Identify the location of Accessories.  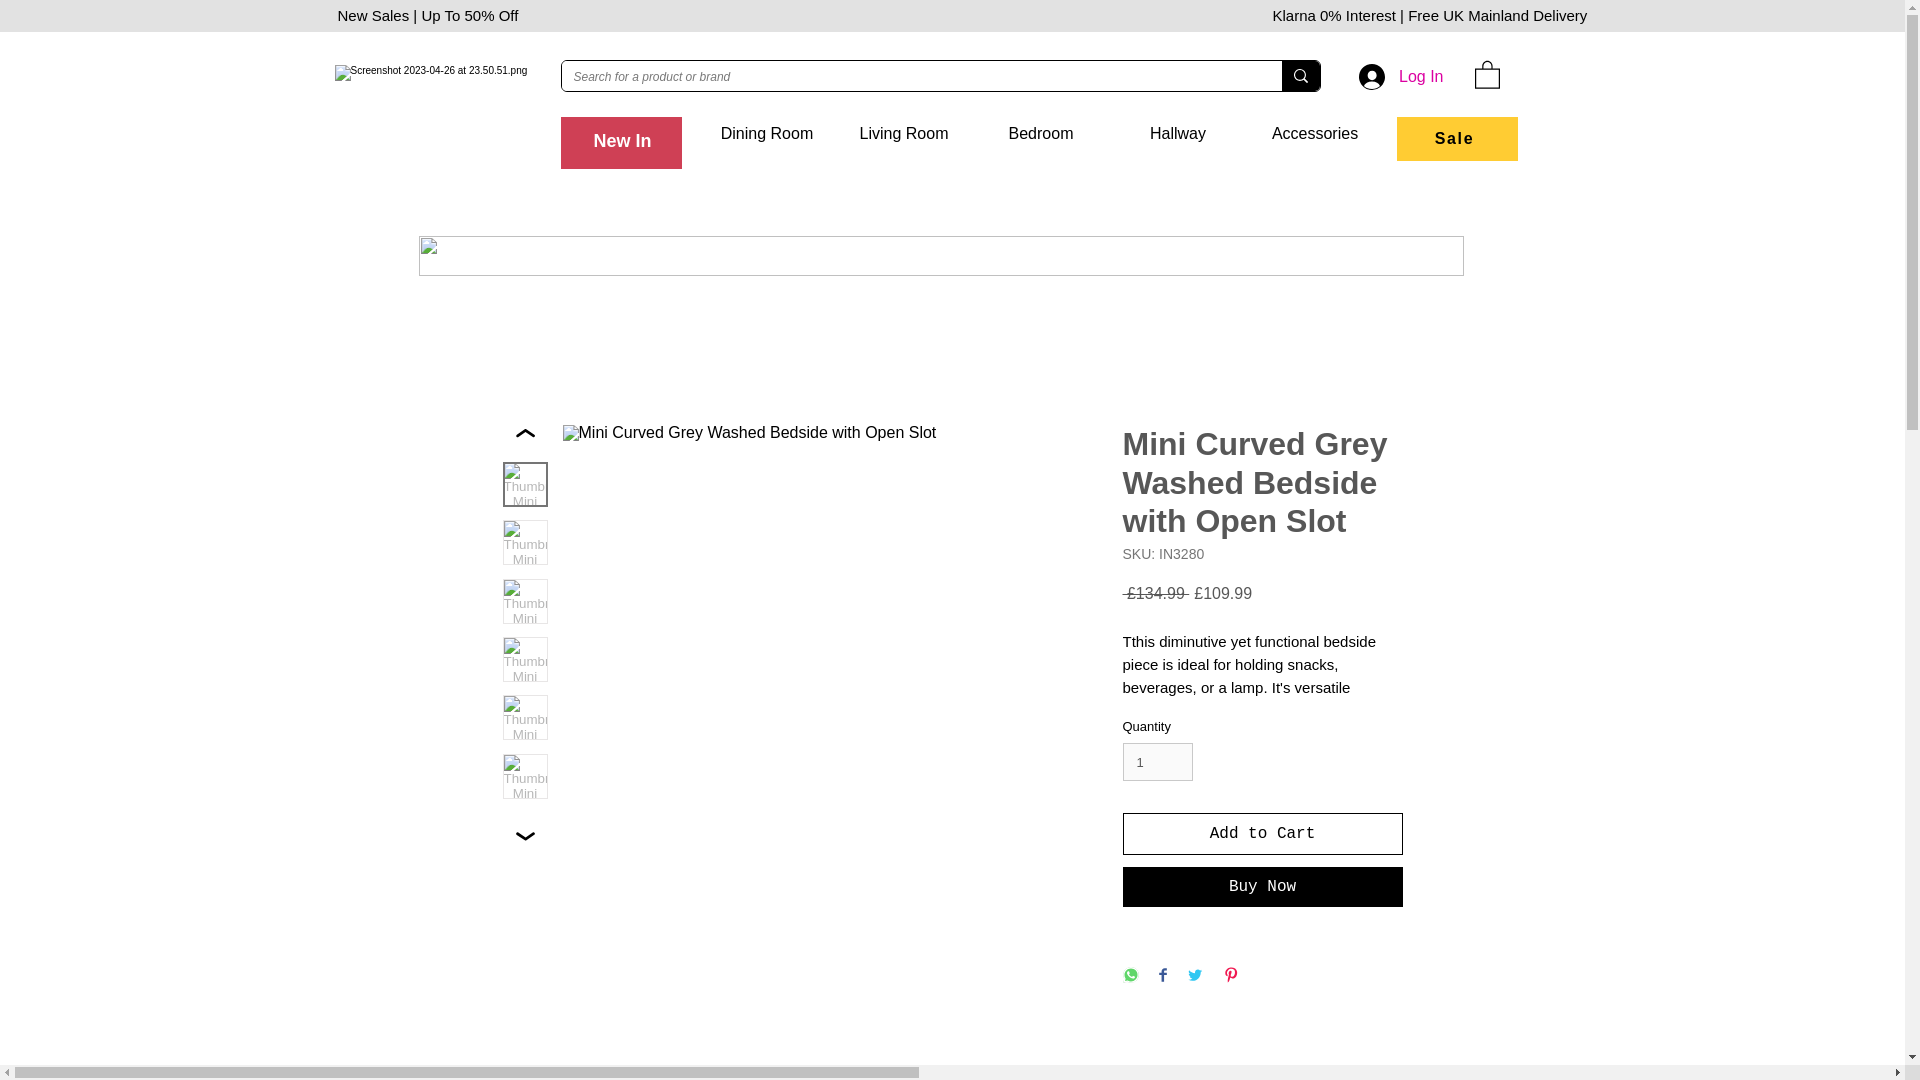
(1314, 133).